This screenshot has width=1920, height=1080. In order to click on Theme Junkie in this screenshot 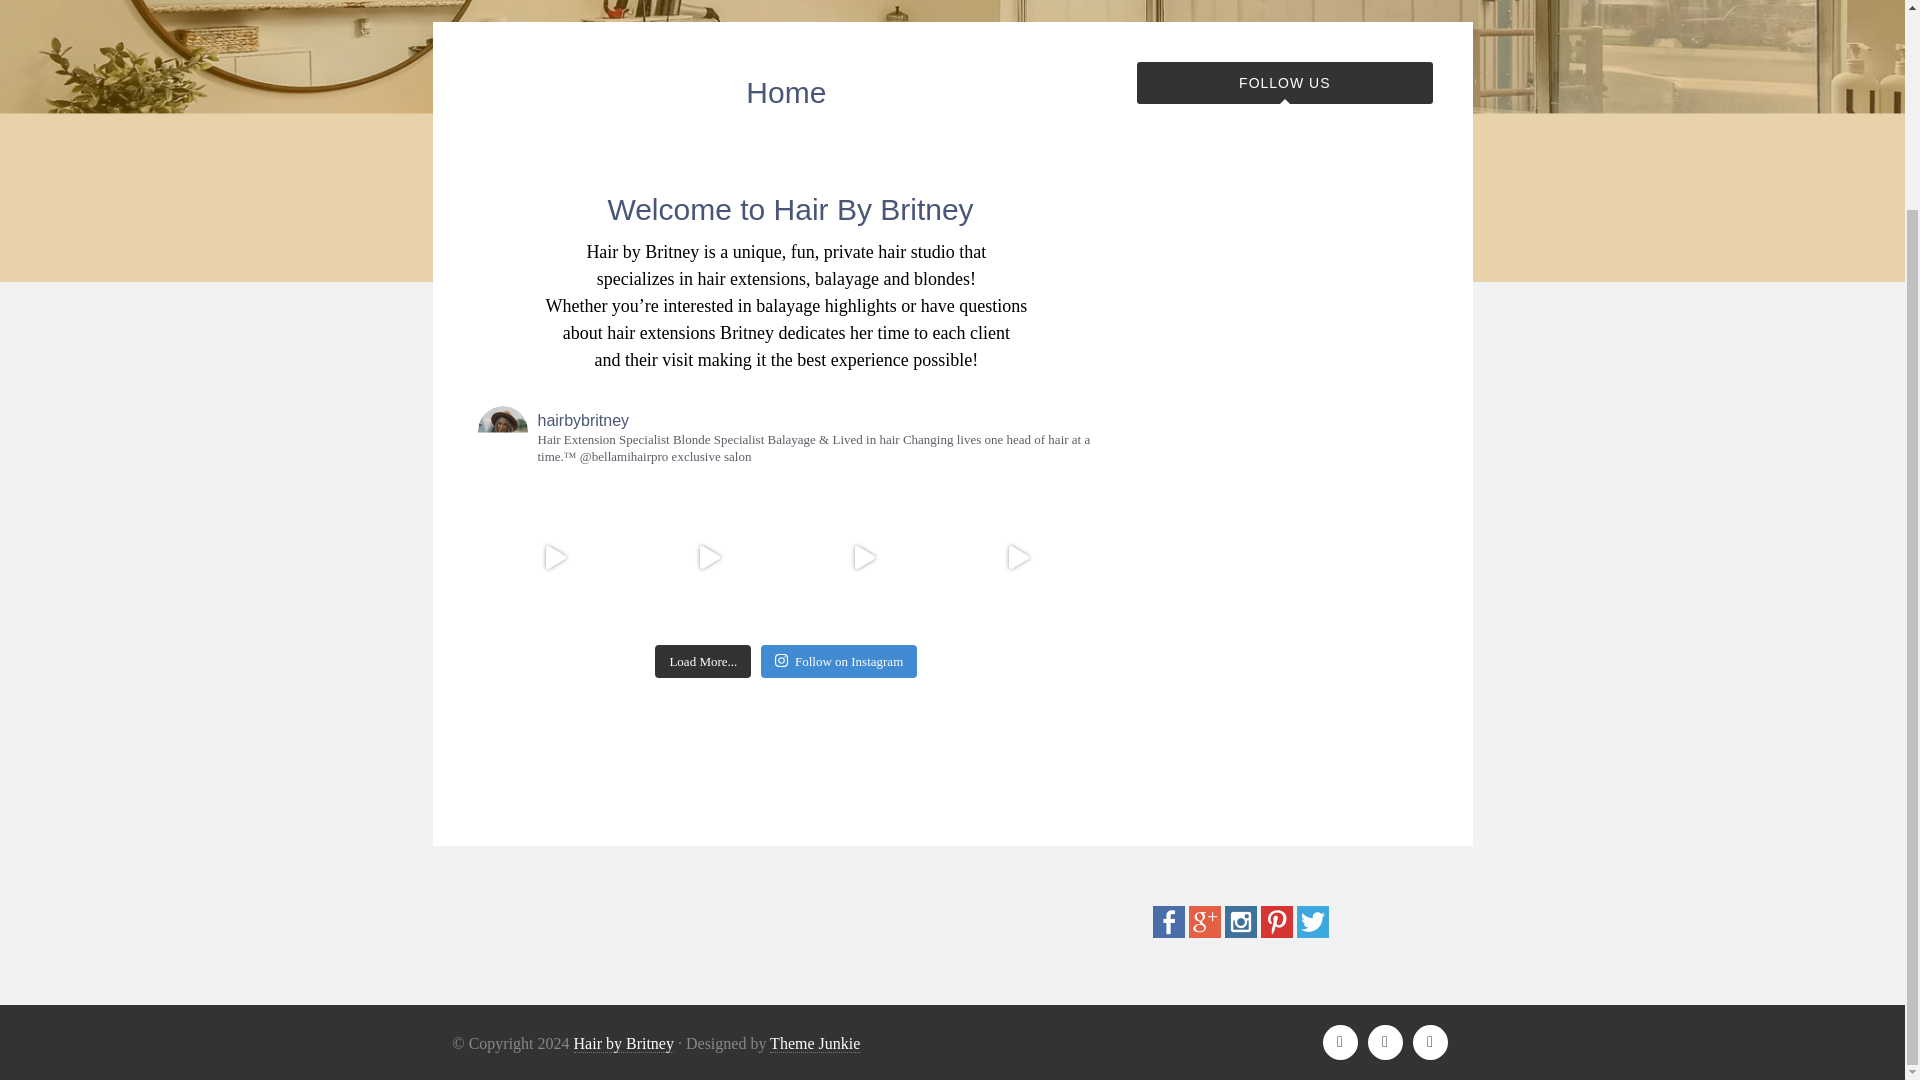, I will do `click(814, 1044)`.